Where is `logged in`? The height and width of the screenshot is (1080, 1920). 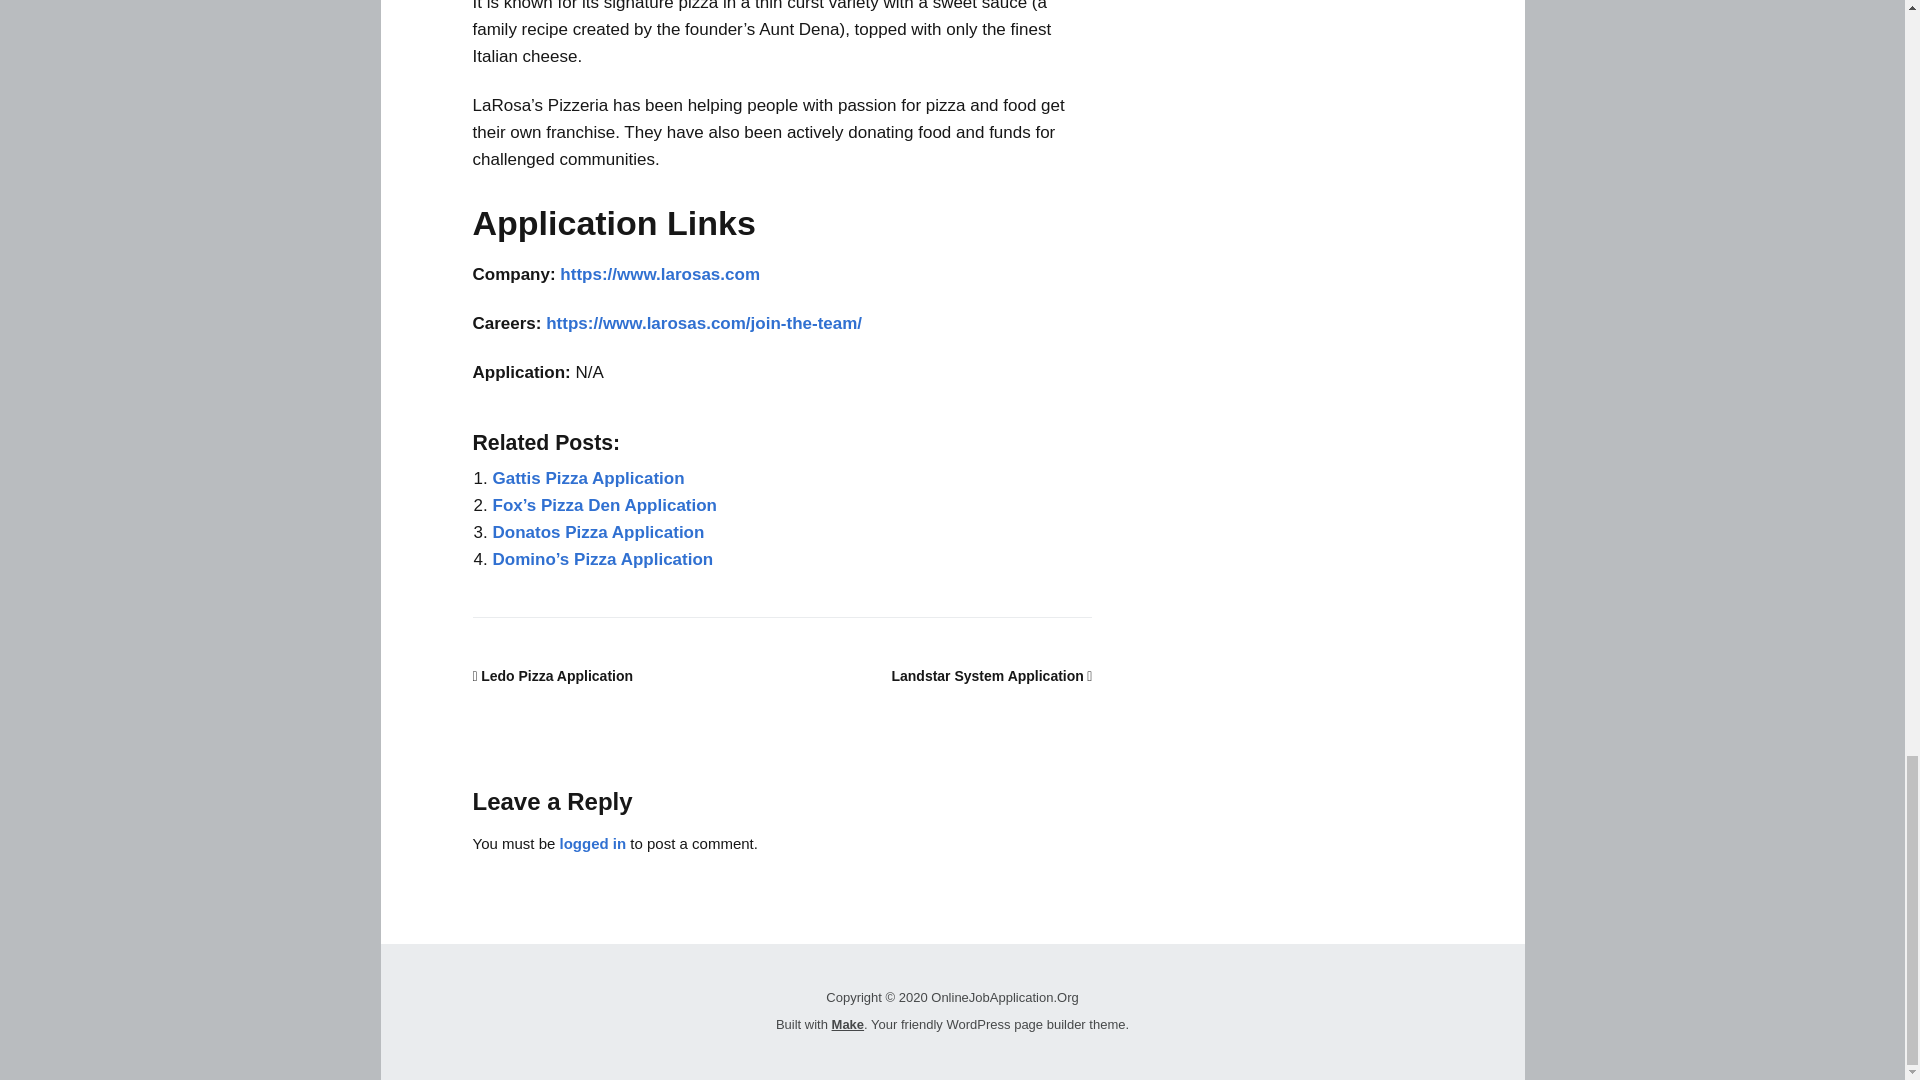 logged in is located at coordinates (594, 843).